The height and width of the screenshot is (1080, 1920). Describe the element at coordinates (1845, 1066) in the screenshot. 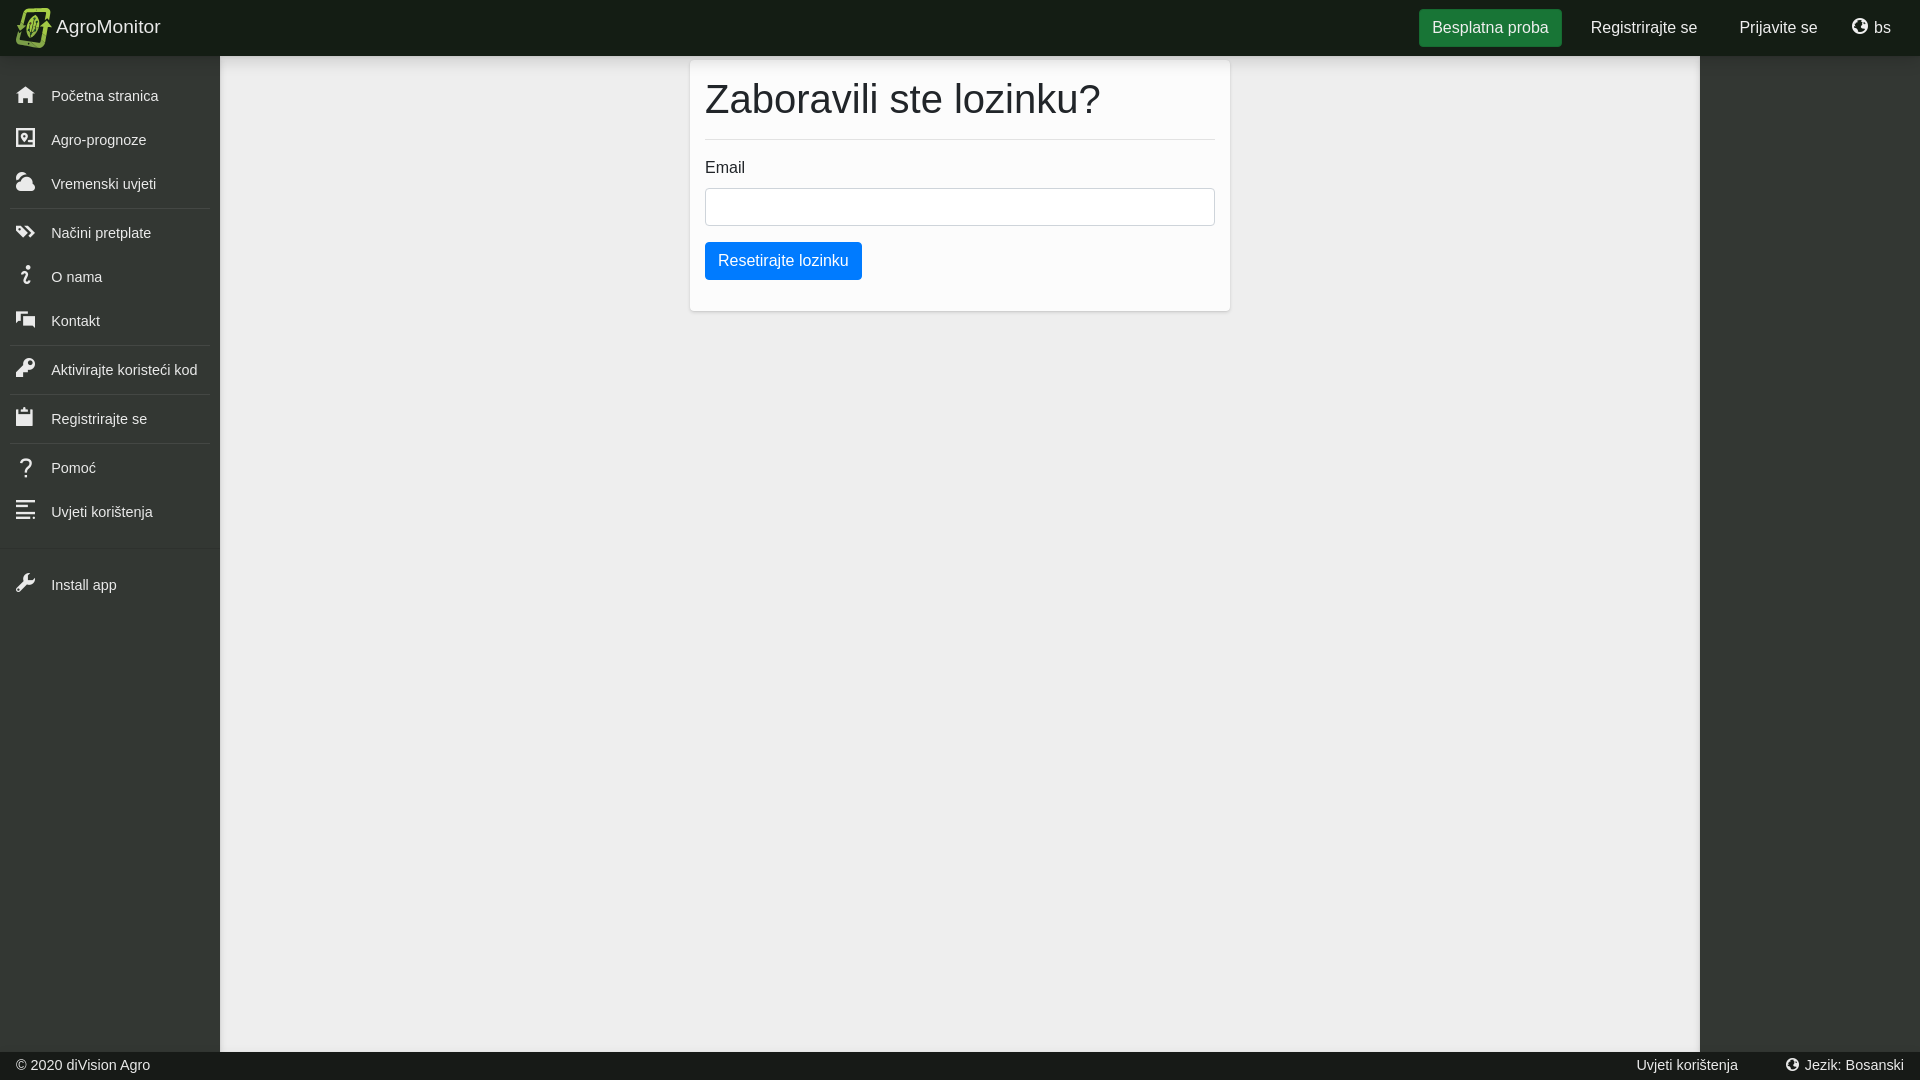

I see `Jezik: Bosanski` at that location.